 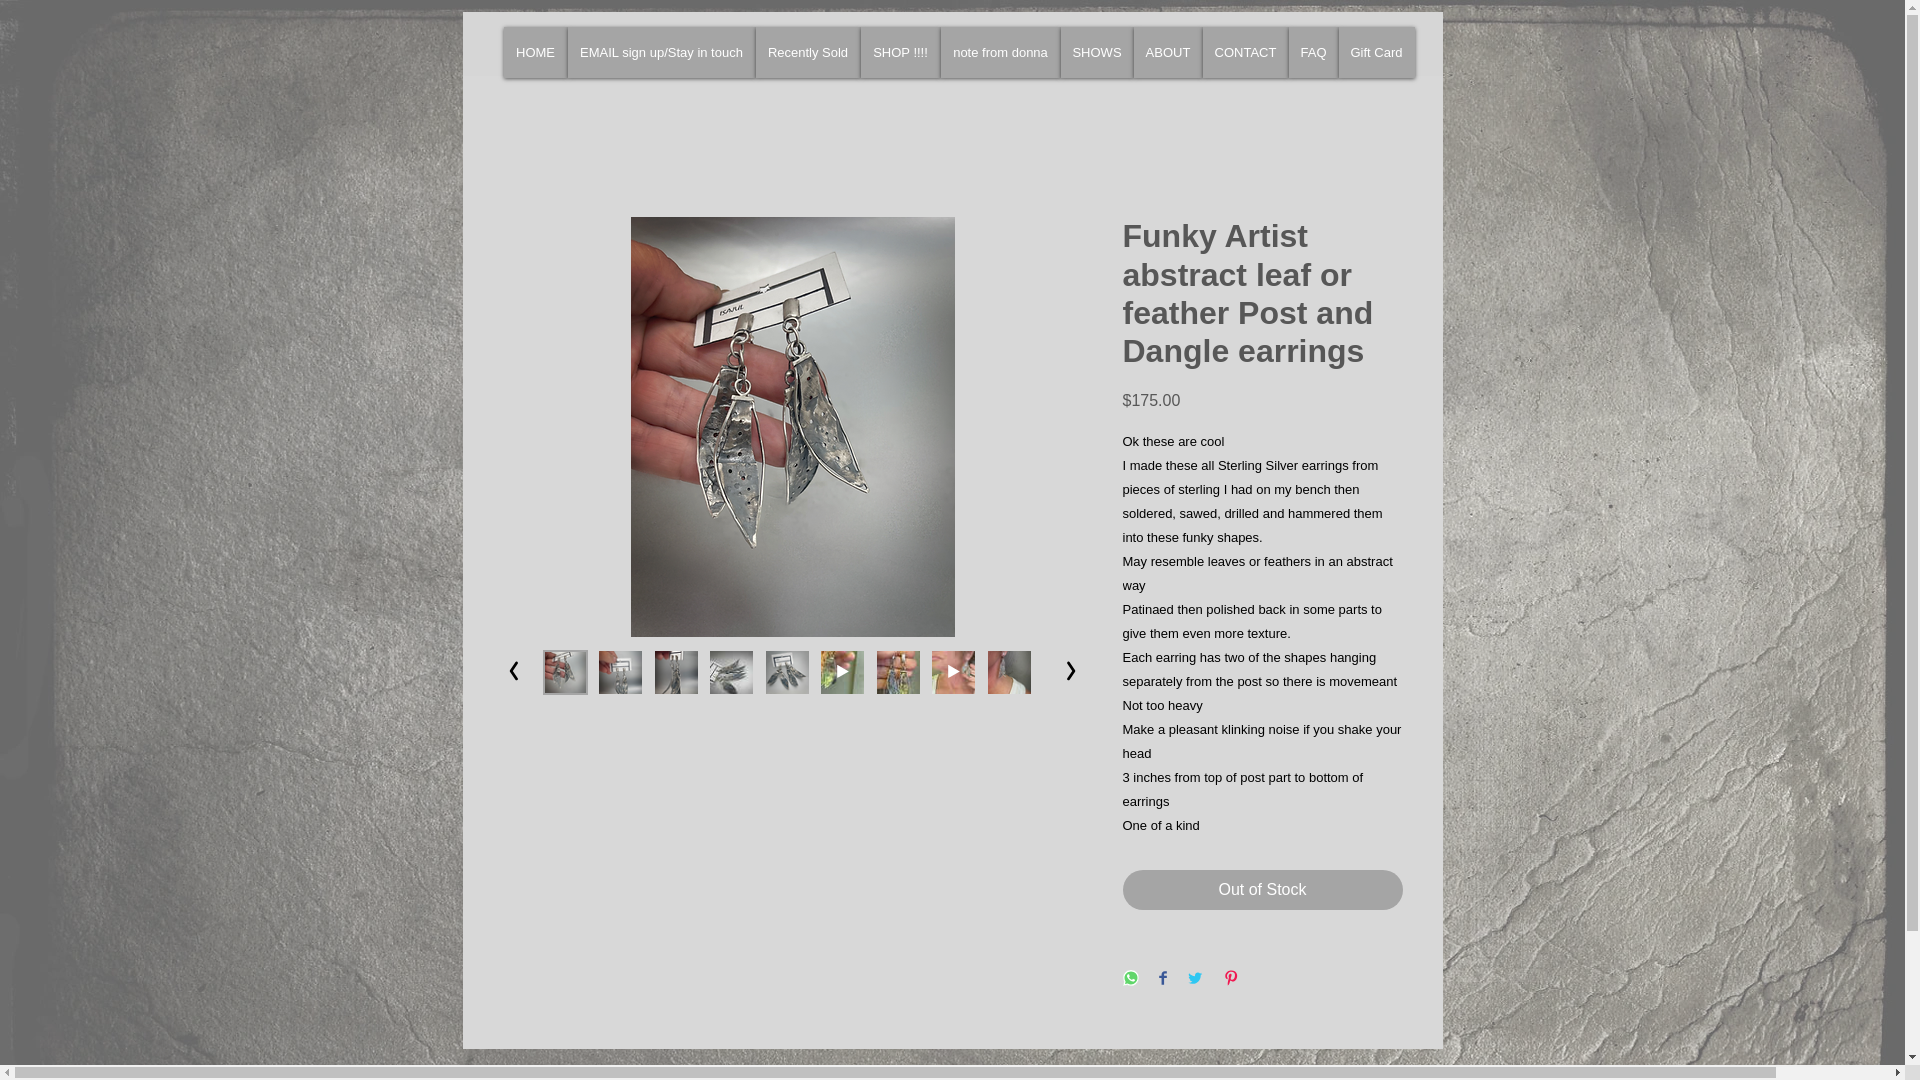 What do you see at coordinates (1000, 52) in the screenshot?
I see `note from donna` at bounding box center [1000, 52].